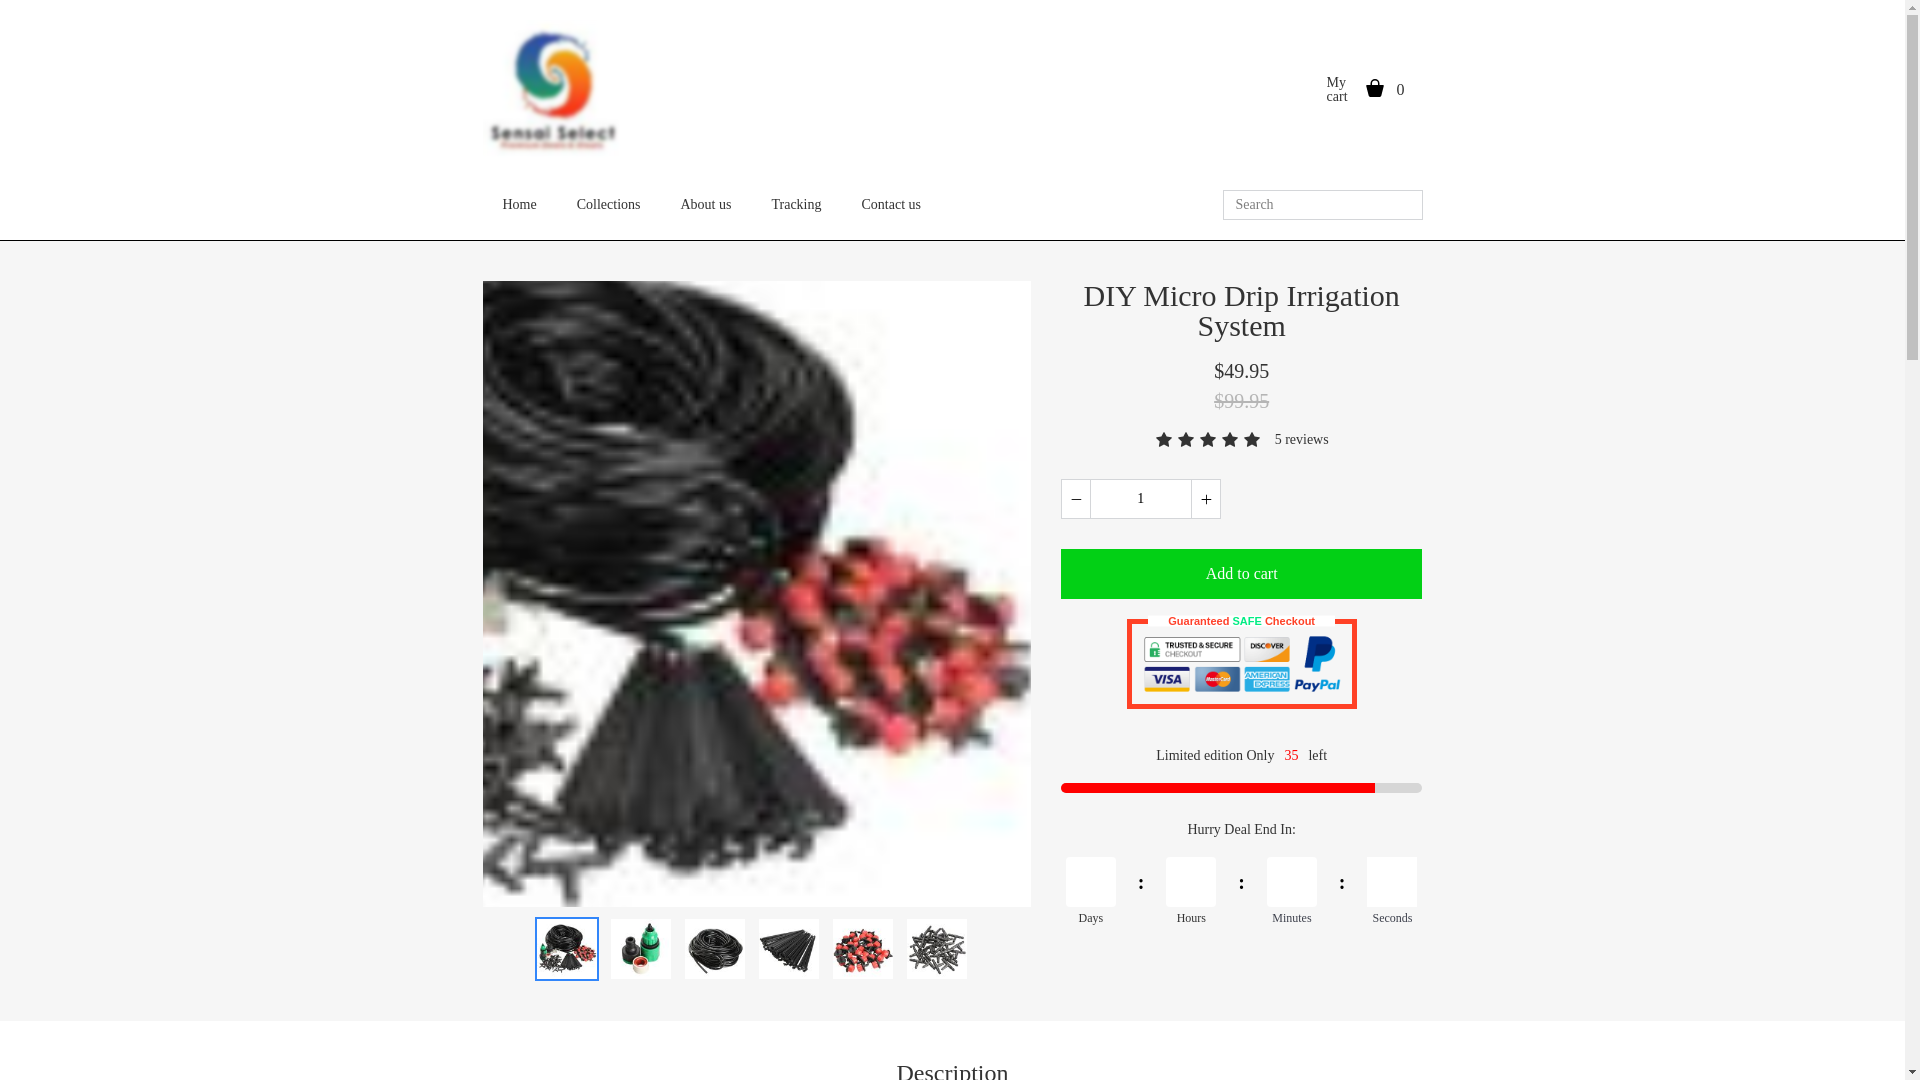 This screenshot has width=1920, height=1080. I want to click on 1, so click(1140, 498).